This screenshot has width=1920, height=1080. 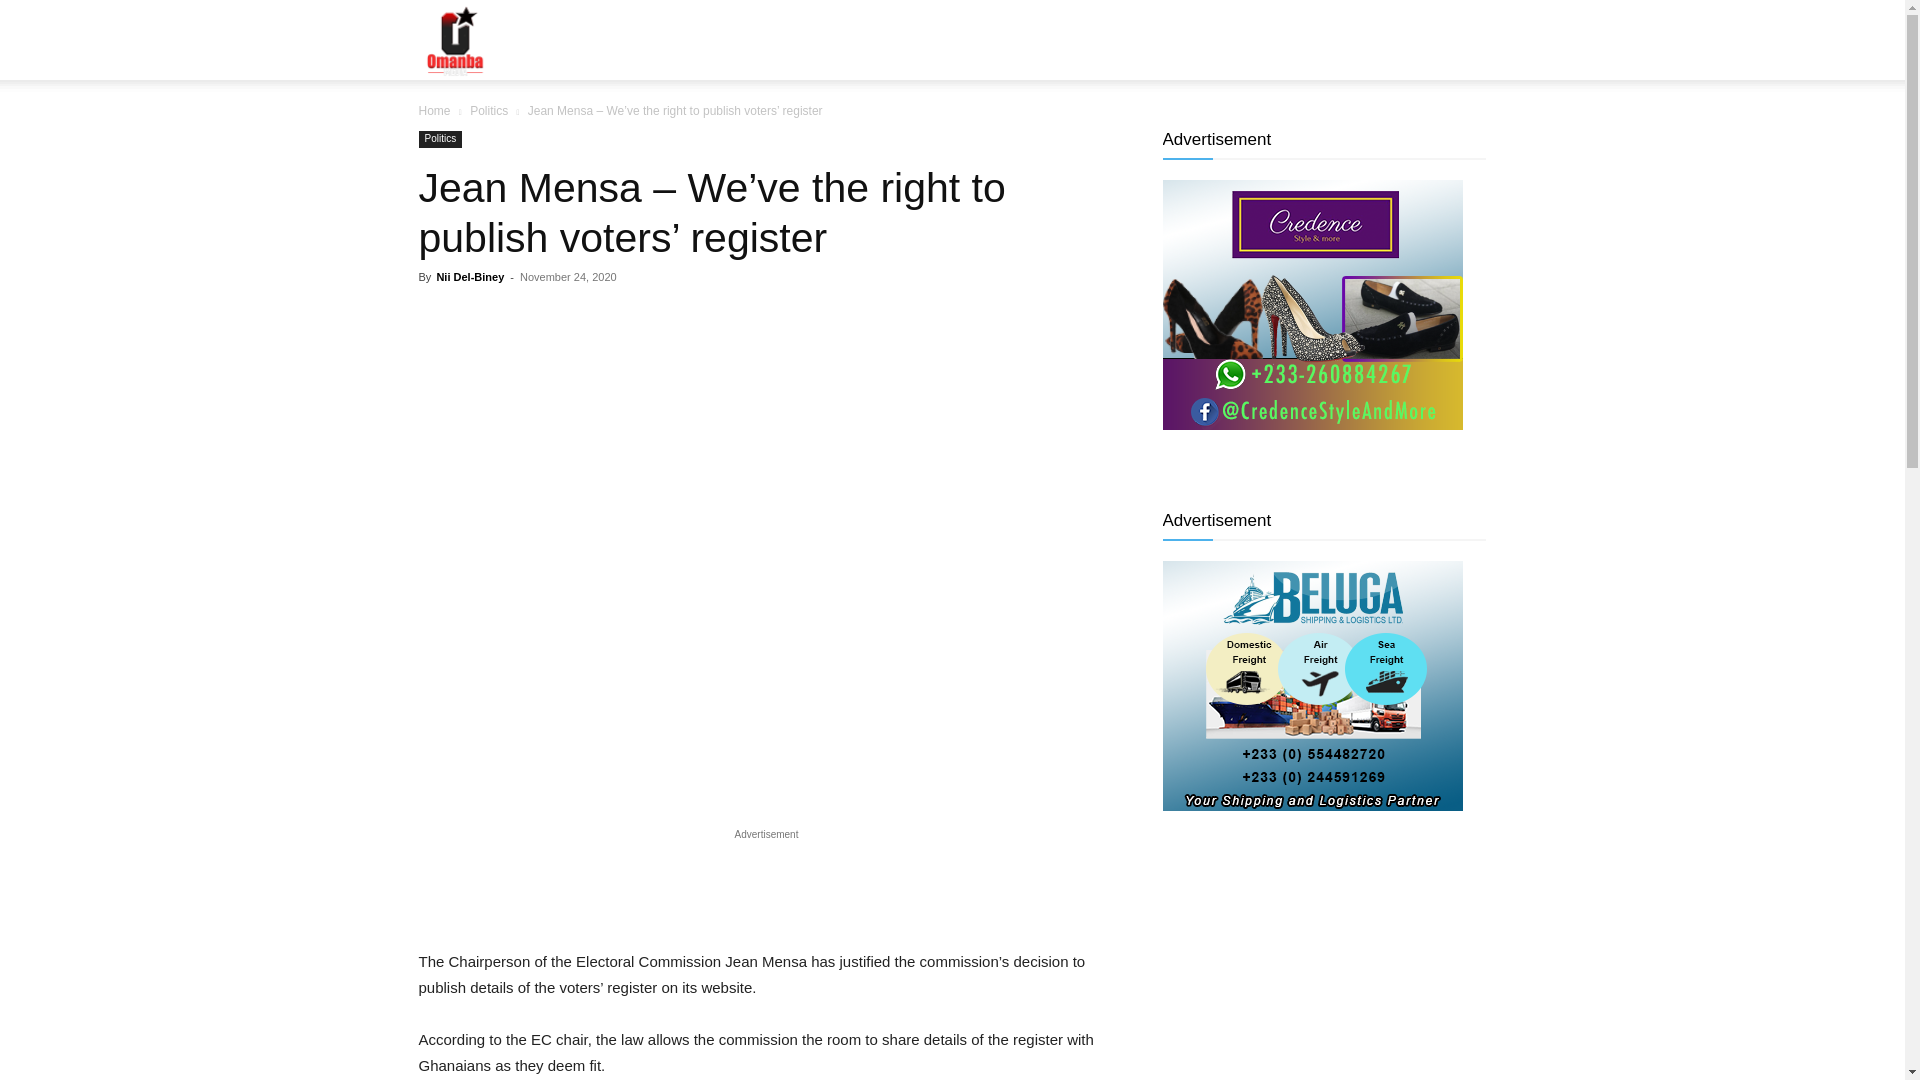 I want to click on Home, so click(x=434, y=110).